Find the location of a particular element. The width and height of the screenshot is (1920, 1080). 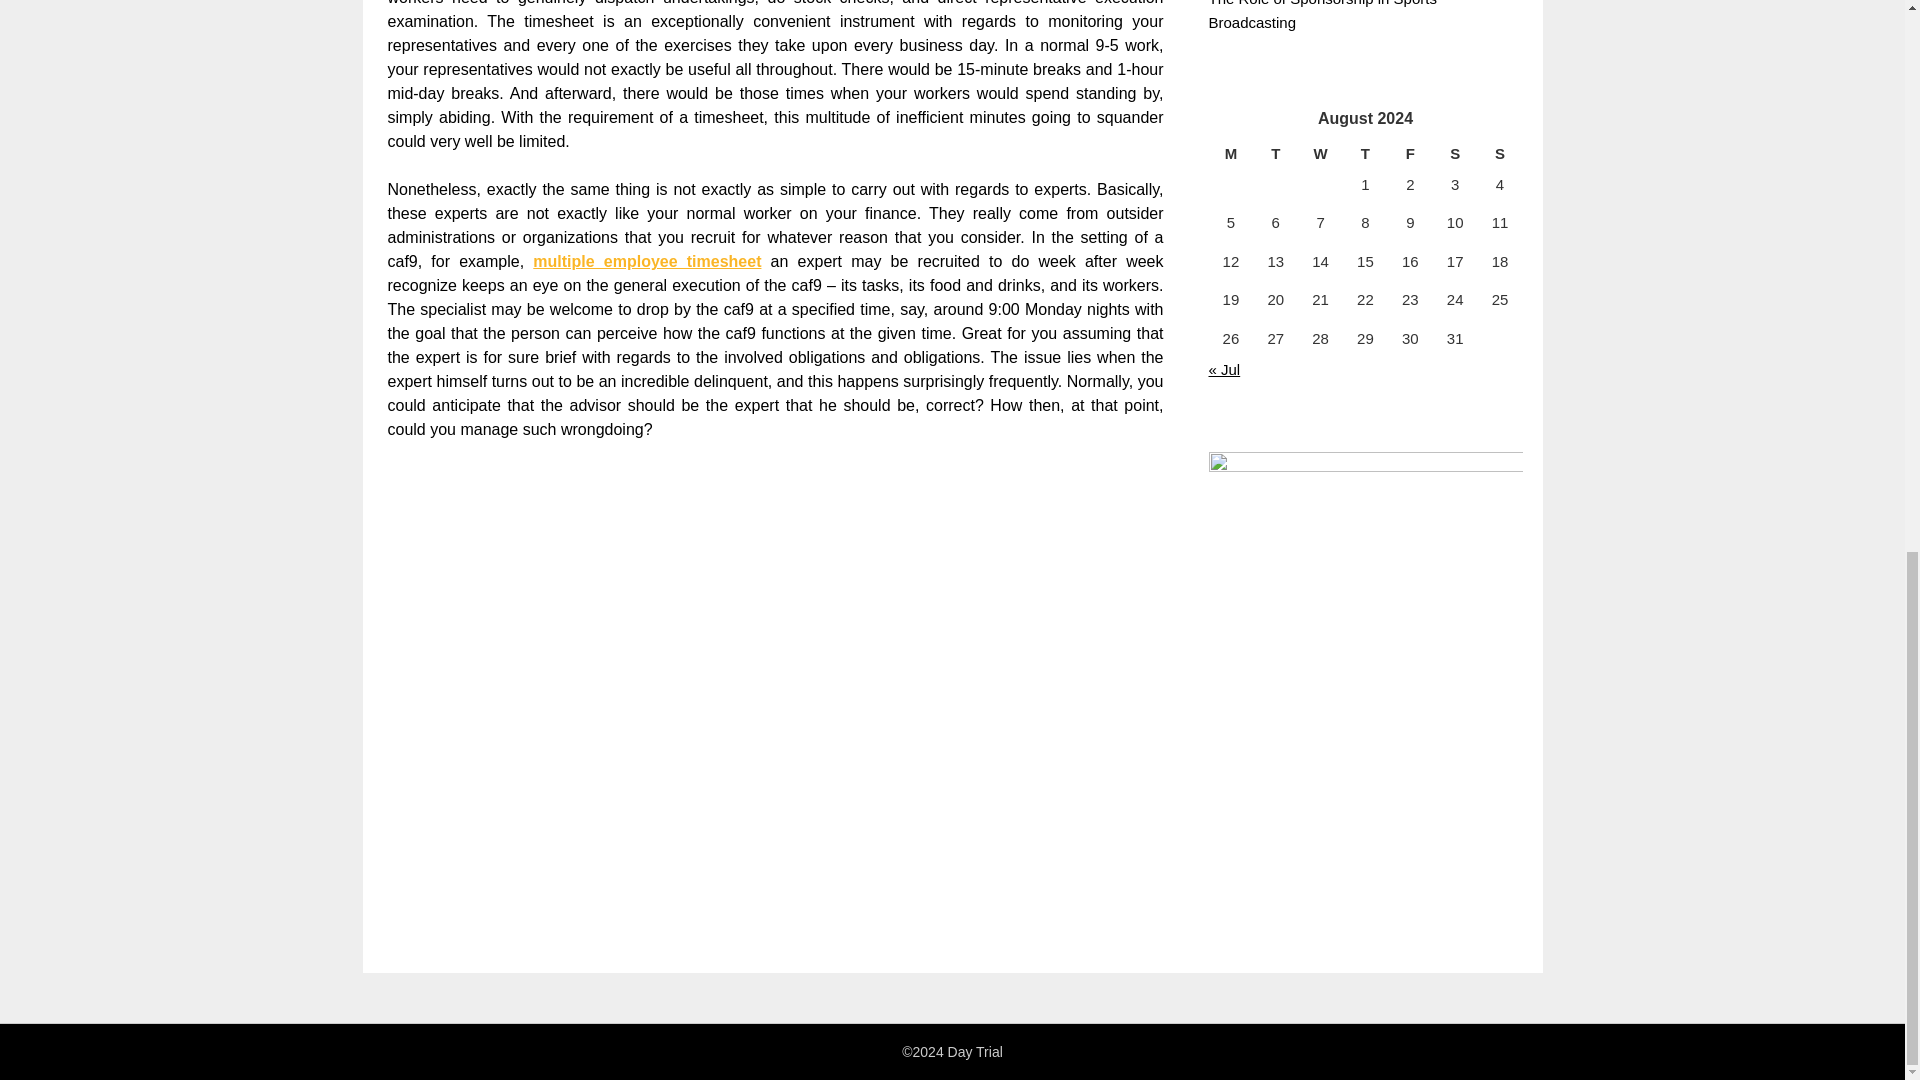

Sunday is located at coordinates (1500, 154).